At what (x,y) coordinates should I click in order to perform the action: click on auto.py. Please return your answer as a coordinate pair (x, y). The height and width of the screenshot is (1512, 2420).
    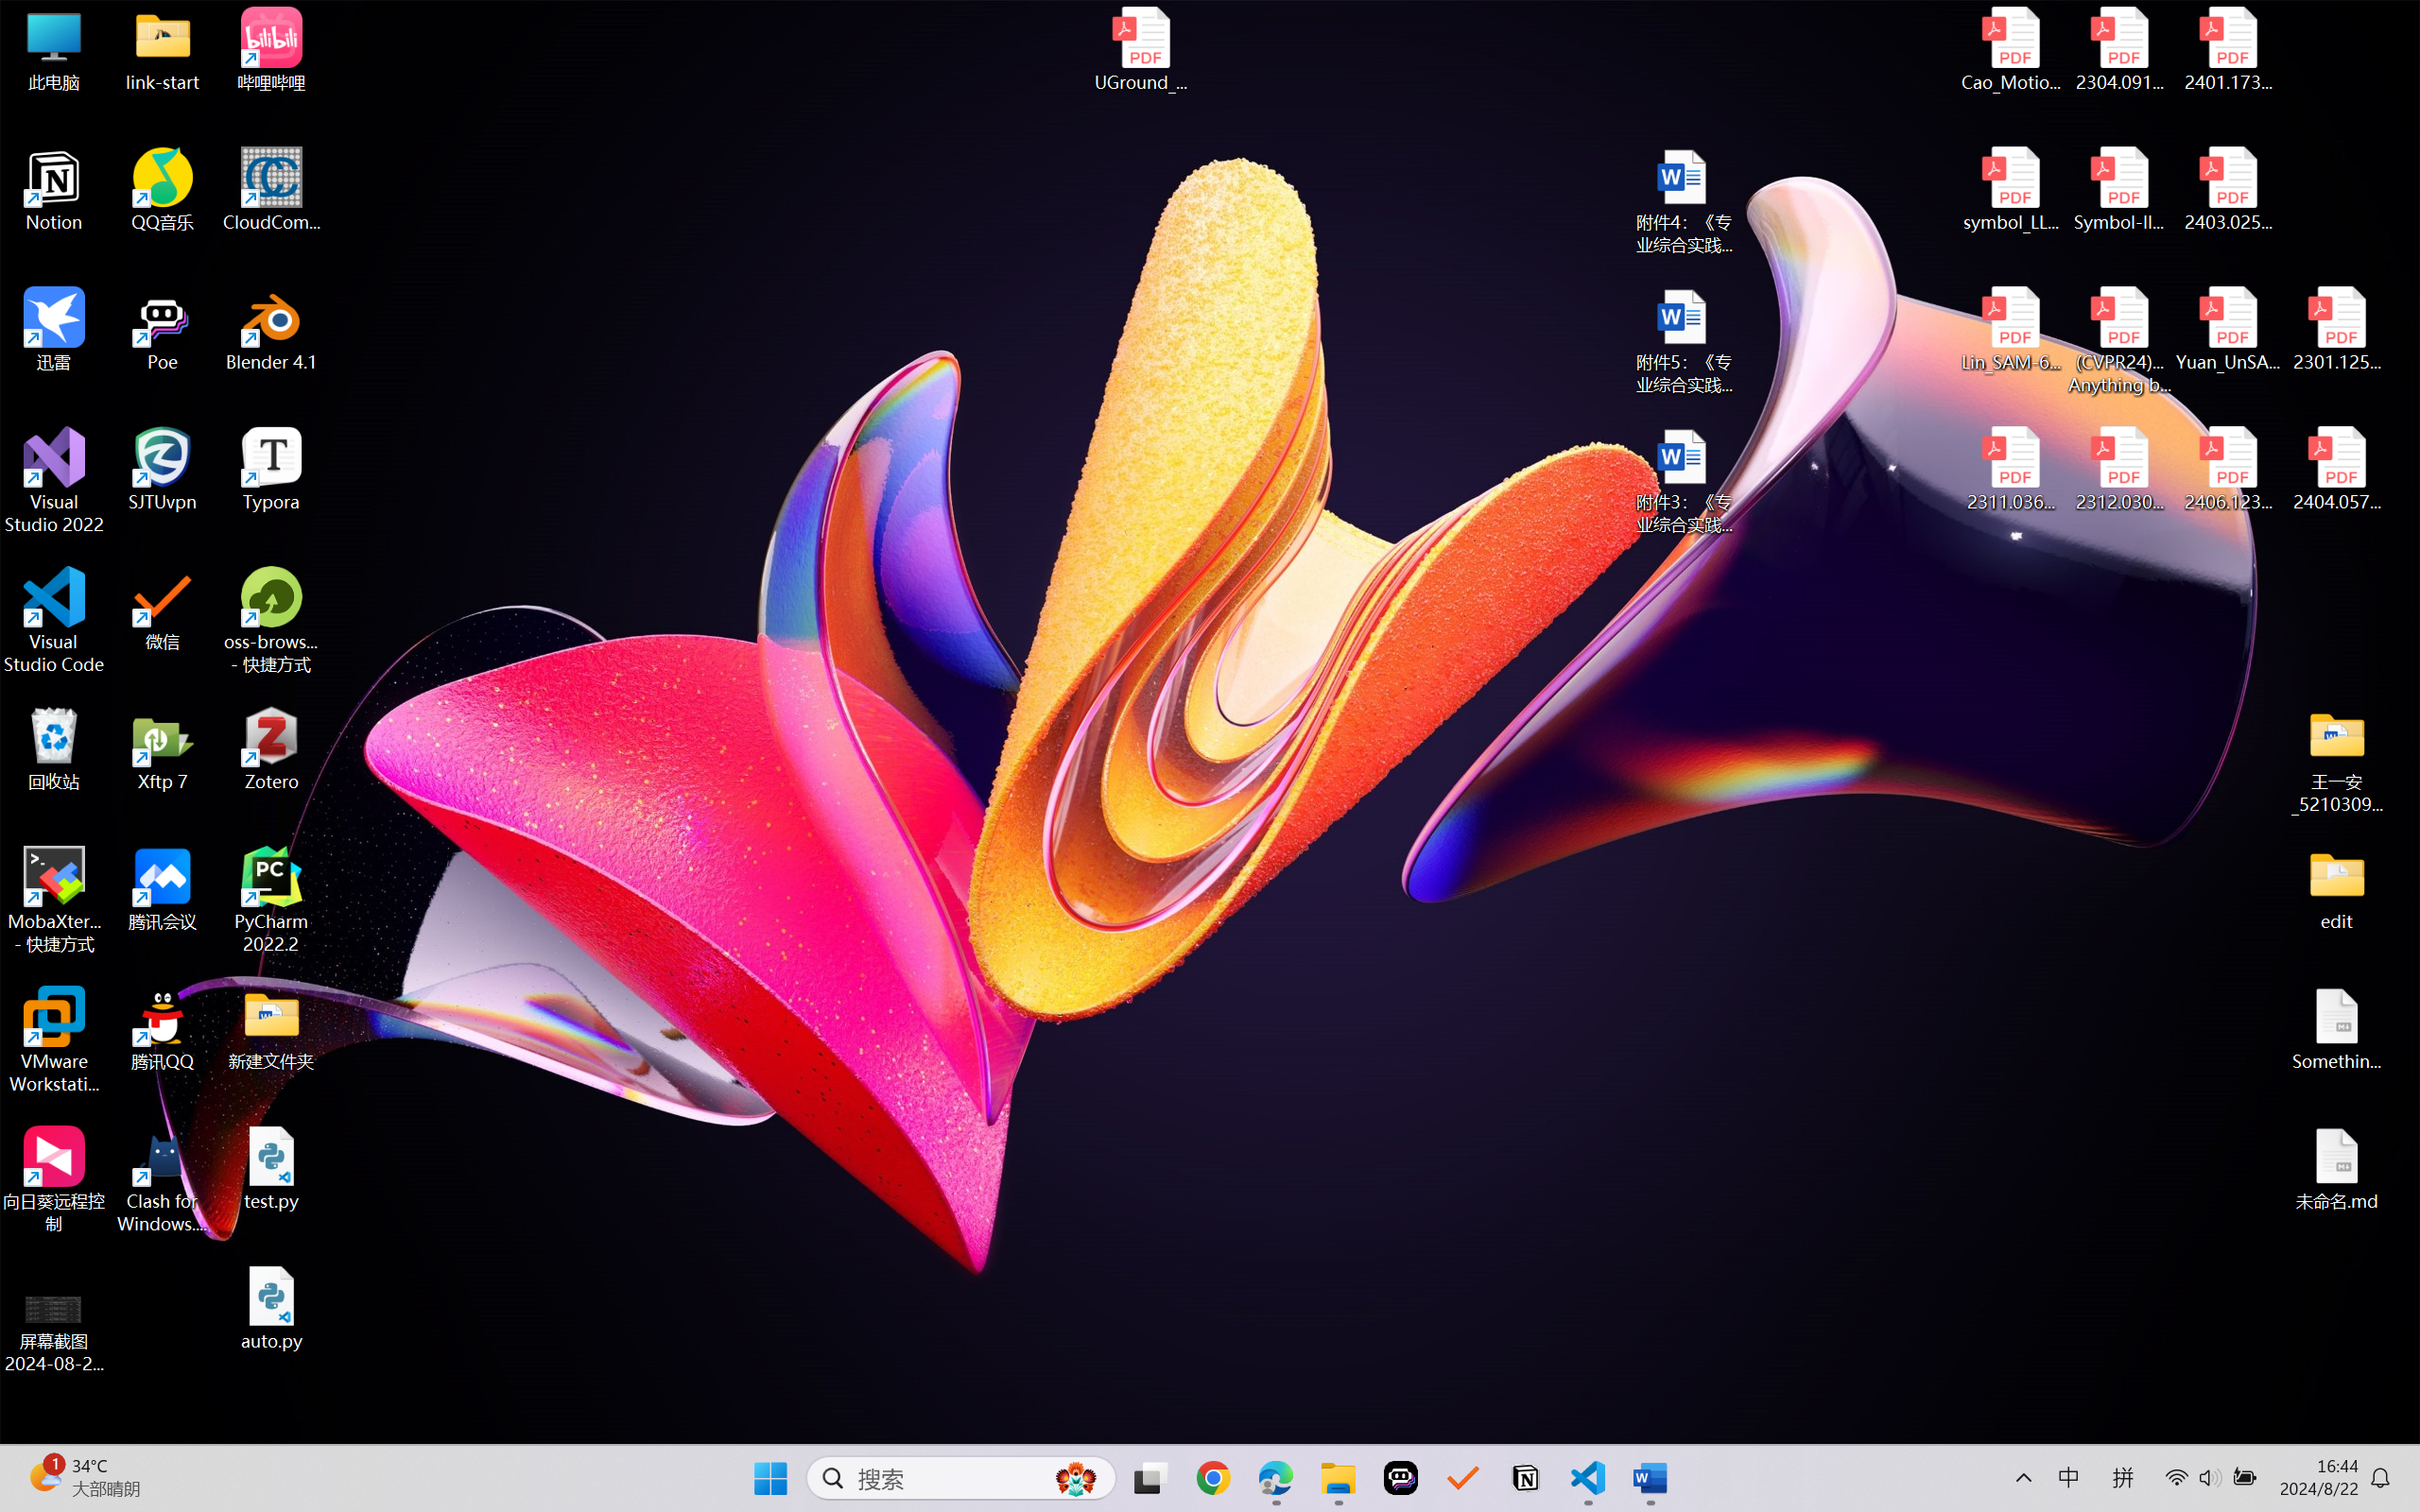
    Looking at the image, I should click on (272, 1309).